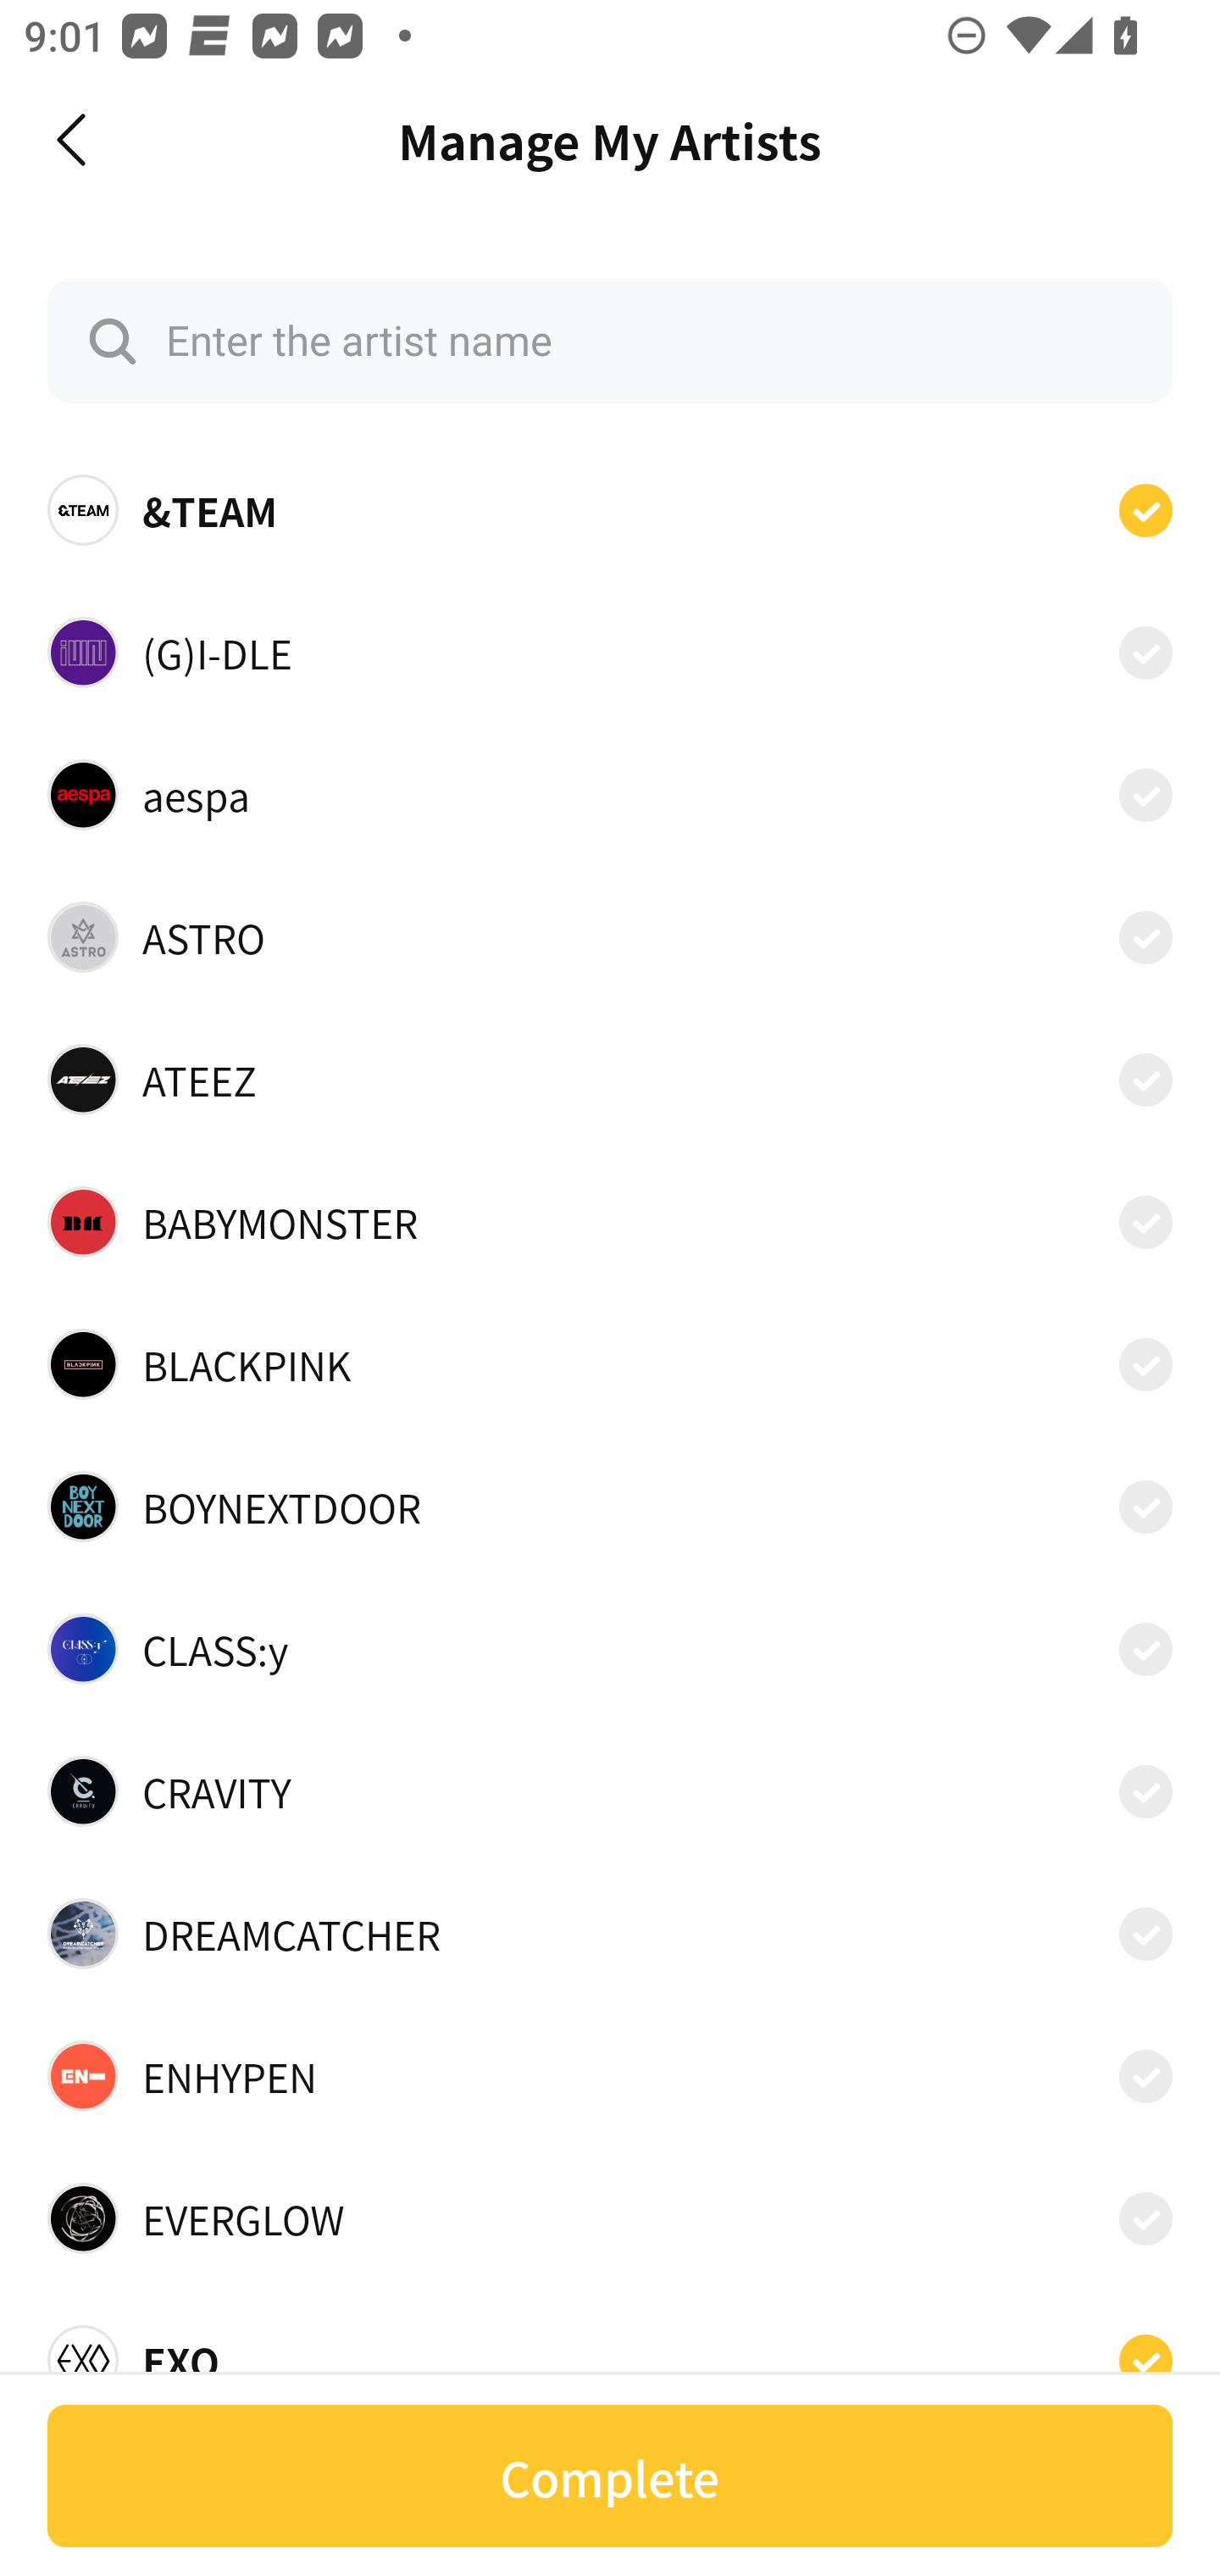 The image size is (1220, 2576). What do you see at coordinates (610, 794) in the screenshot?
I see `aespa` at bounding box center [610, 794].